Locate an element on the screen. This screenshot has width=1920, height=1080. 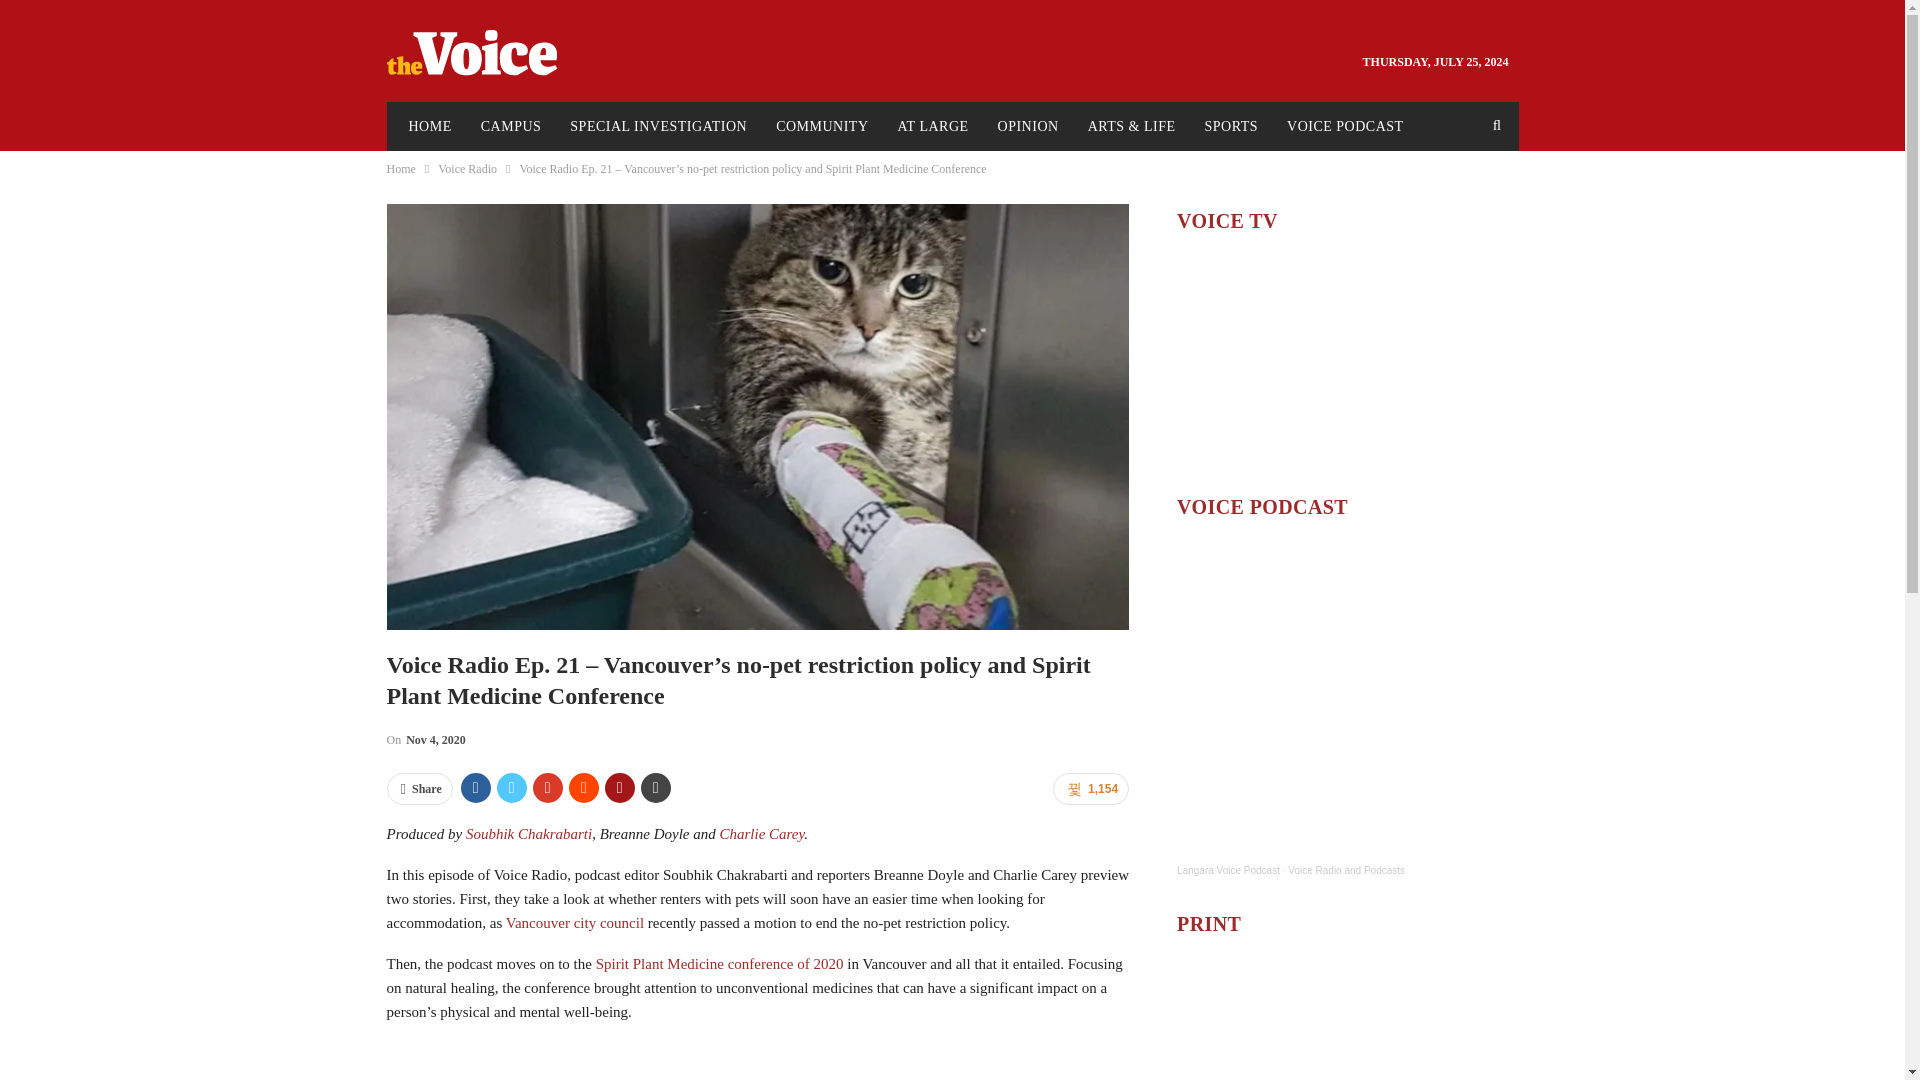
HOME is located at coordinates (428, 126).